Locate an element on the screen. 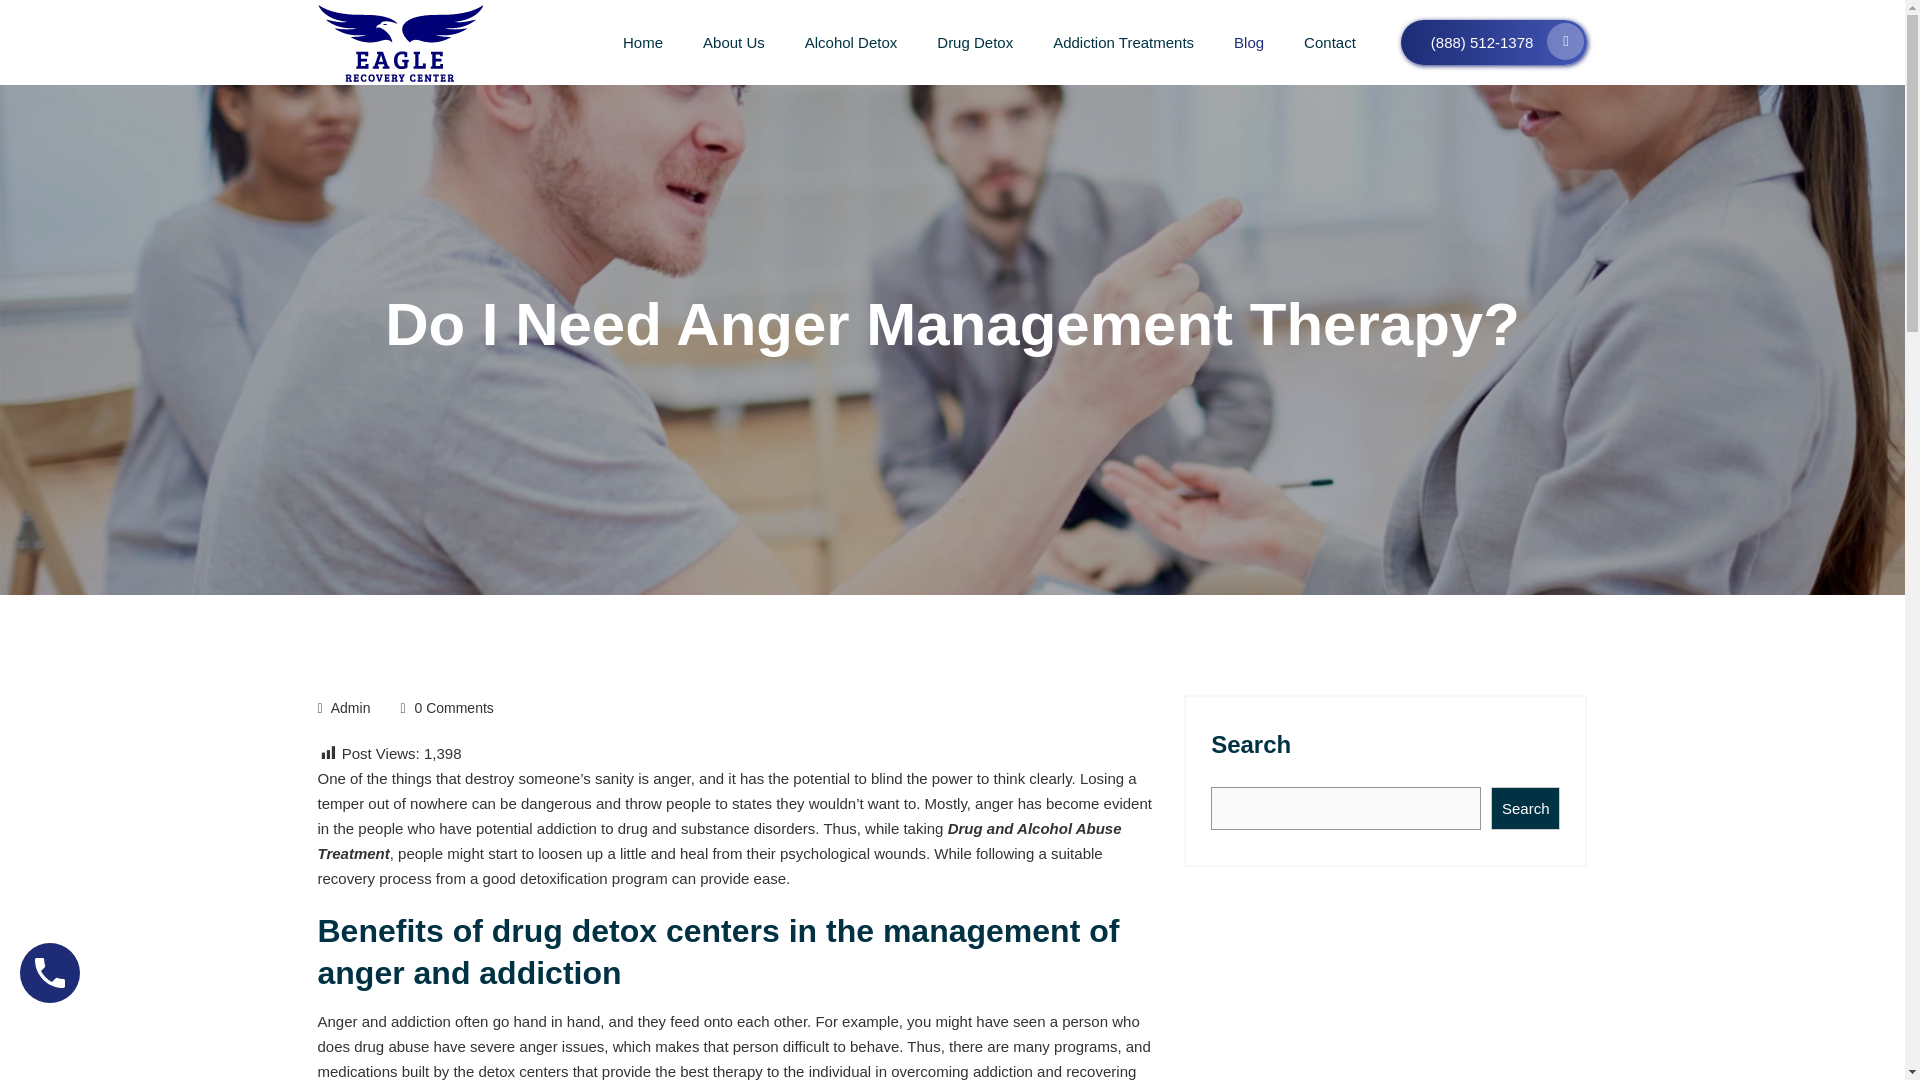  Drug Detox is located at coordinates (974, 42).